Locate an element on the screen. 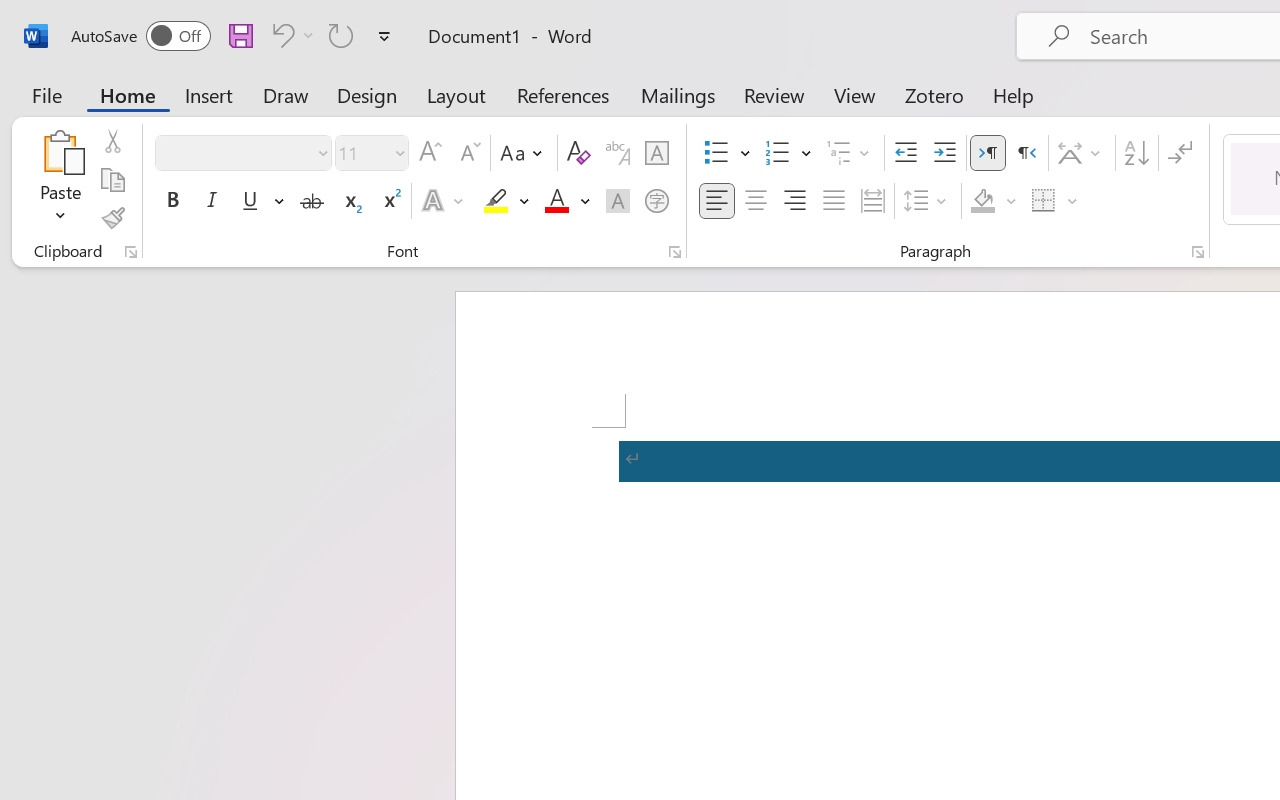 This screenshot has height=800, width=1280. Undo Apply Quick Style Set is located at coordinates (280, 35).